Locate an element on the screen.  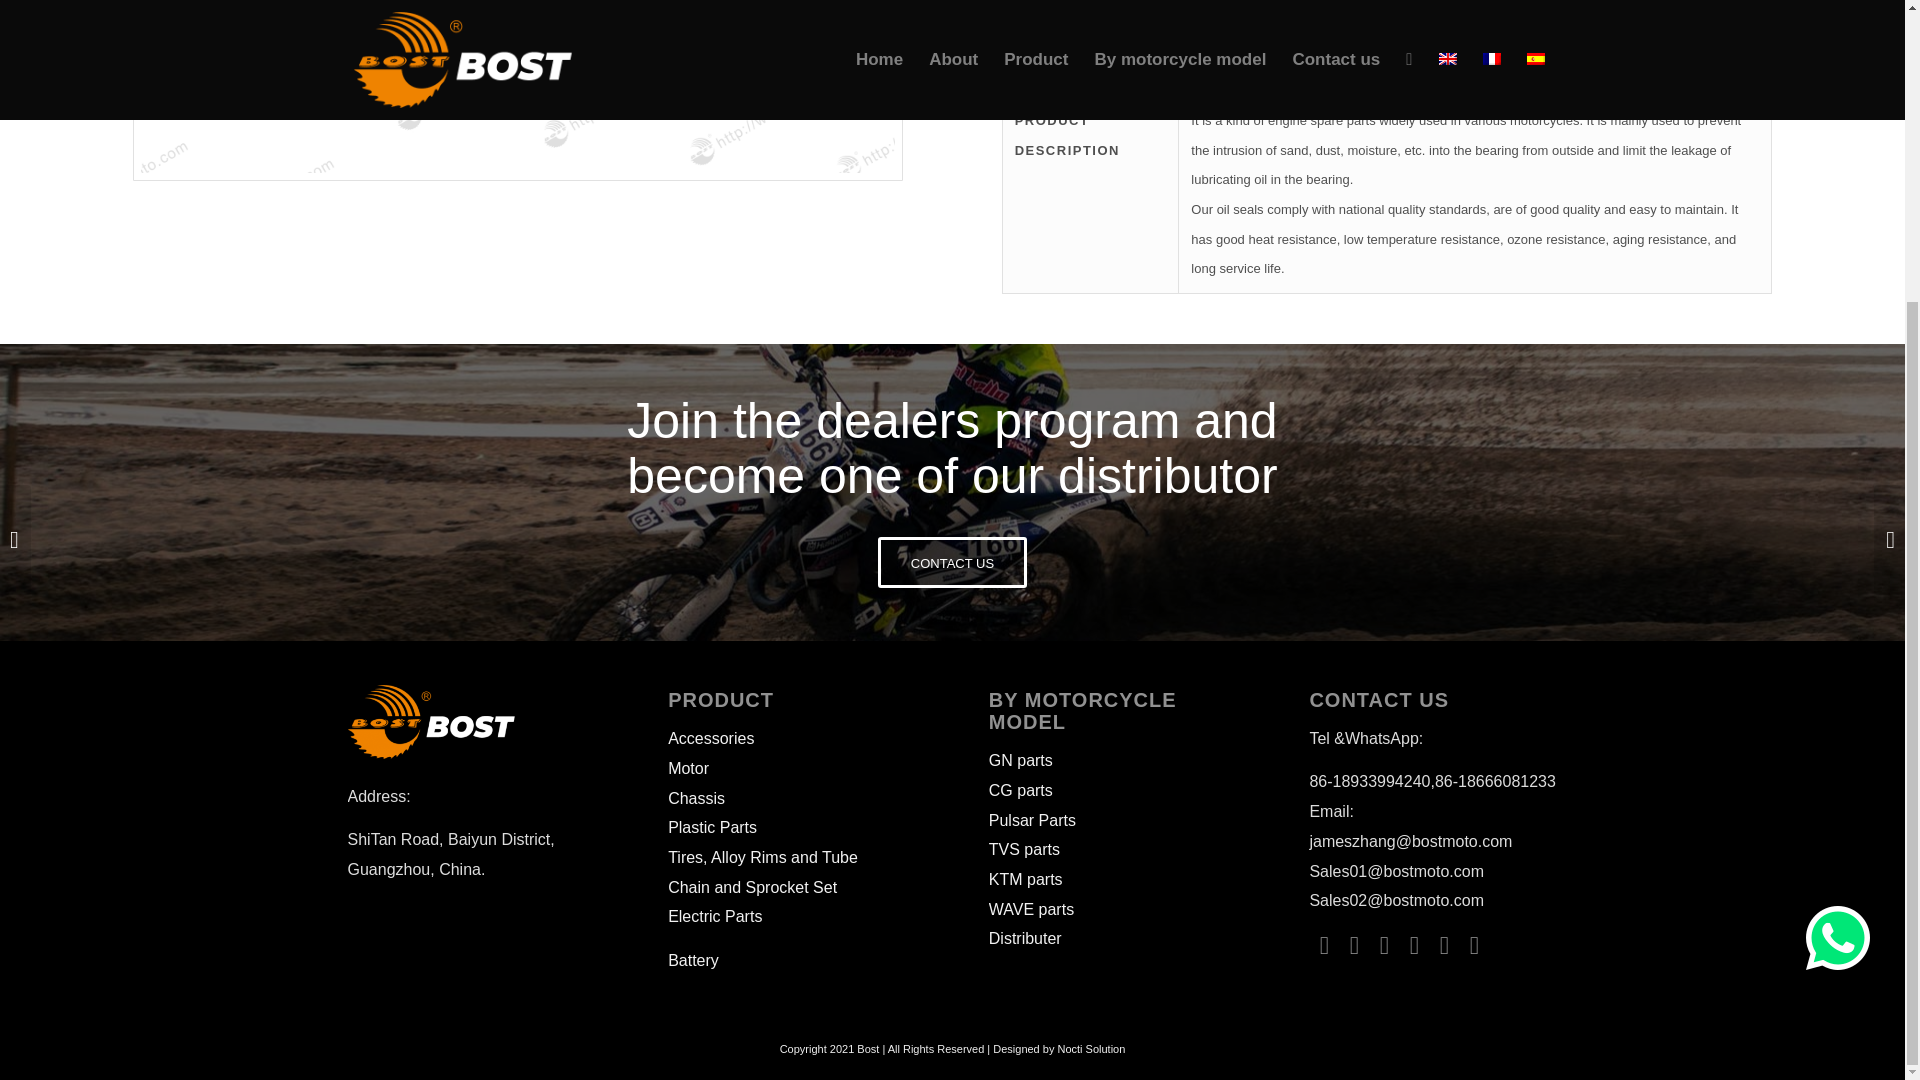
Facebook is located at coordinates (1324, 944).